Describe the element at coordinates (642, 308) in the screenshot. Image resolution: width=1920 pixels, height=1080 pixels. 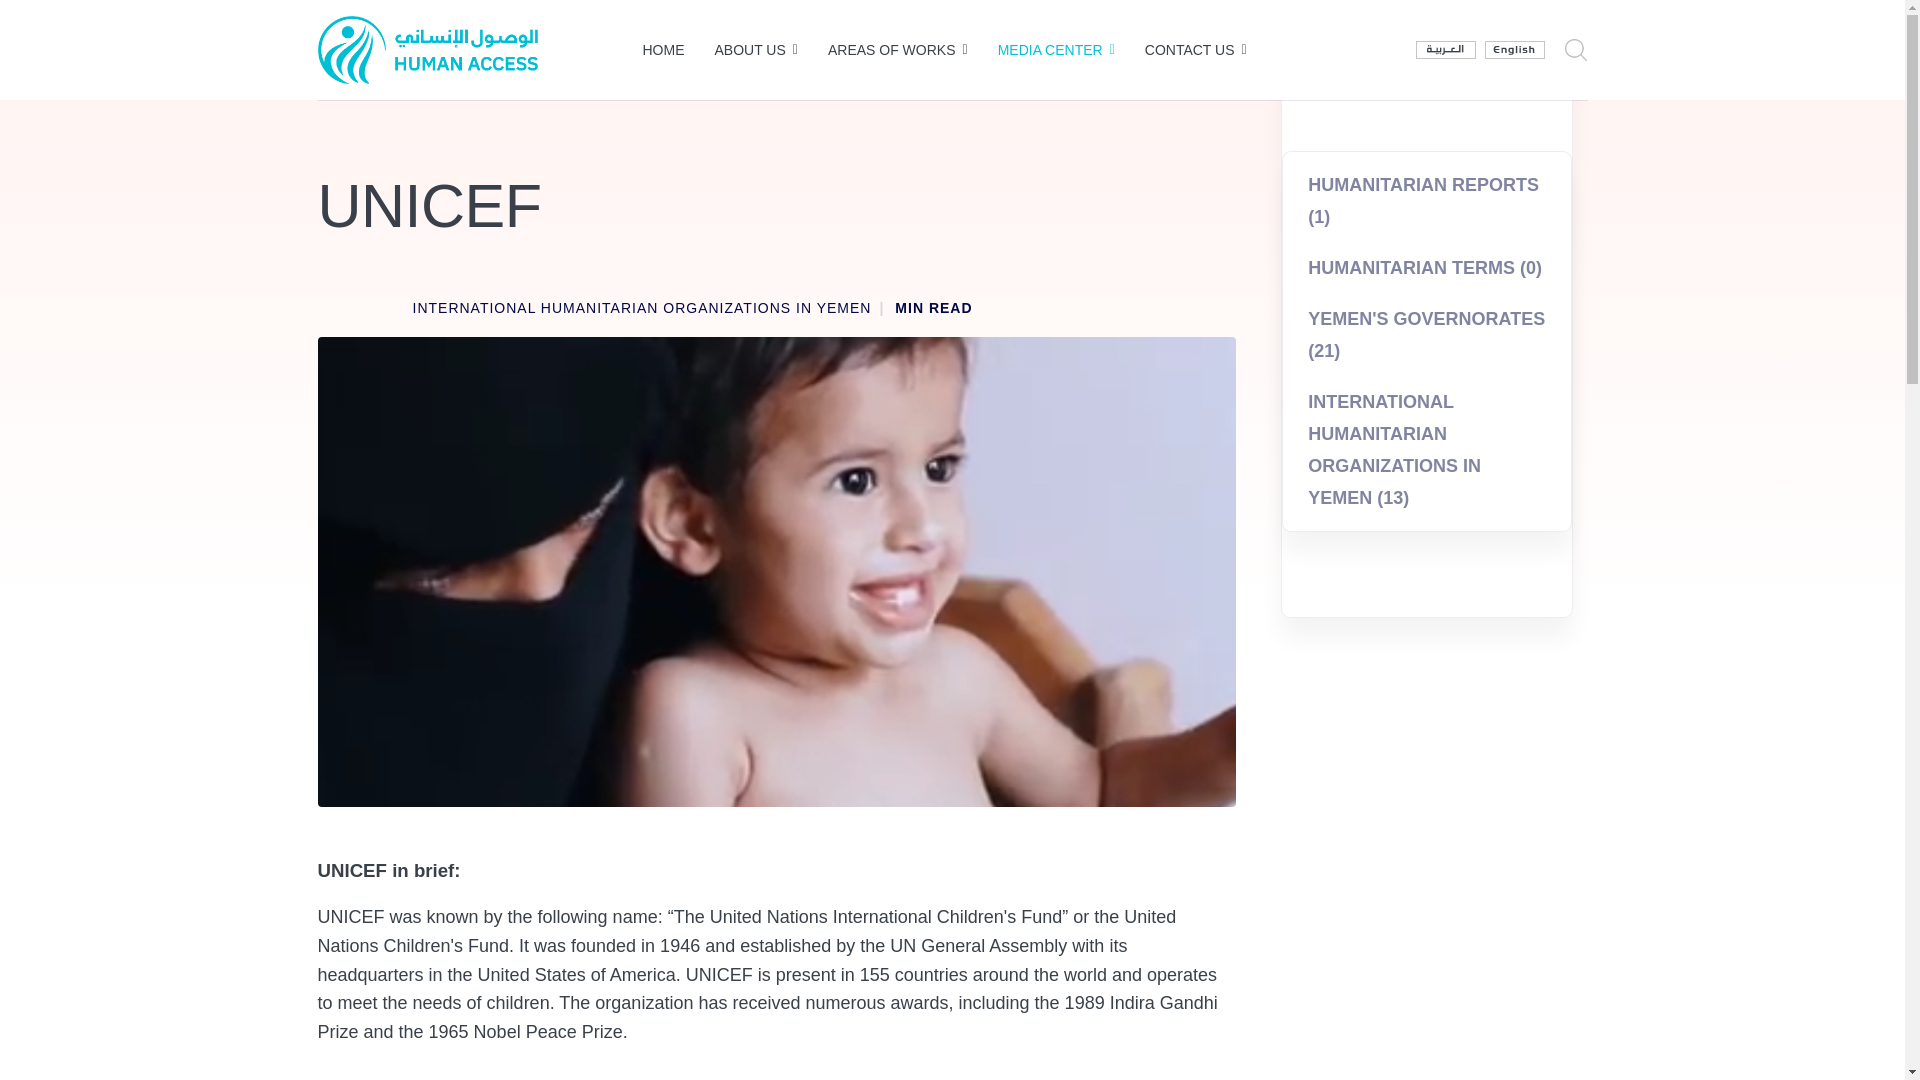
I see `INTERNATIONAL HUMANITARIAN ORGANIZATIONS IN YEMEN` at that location.